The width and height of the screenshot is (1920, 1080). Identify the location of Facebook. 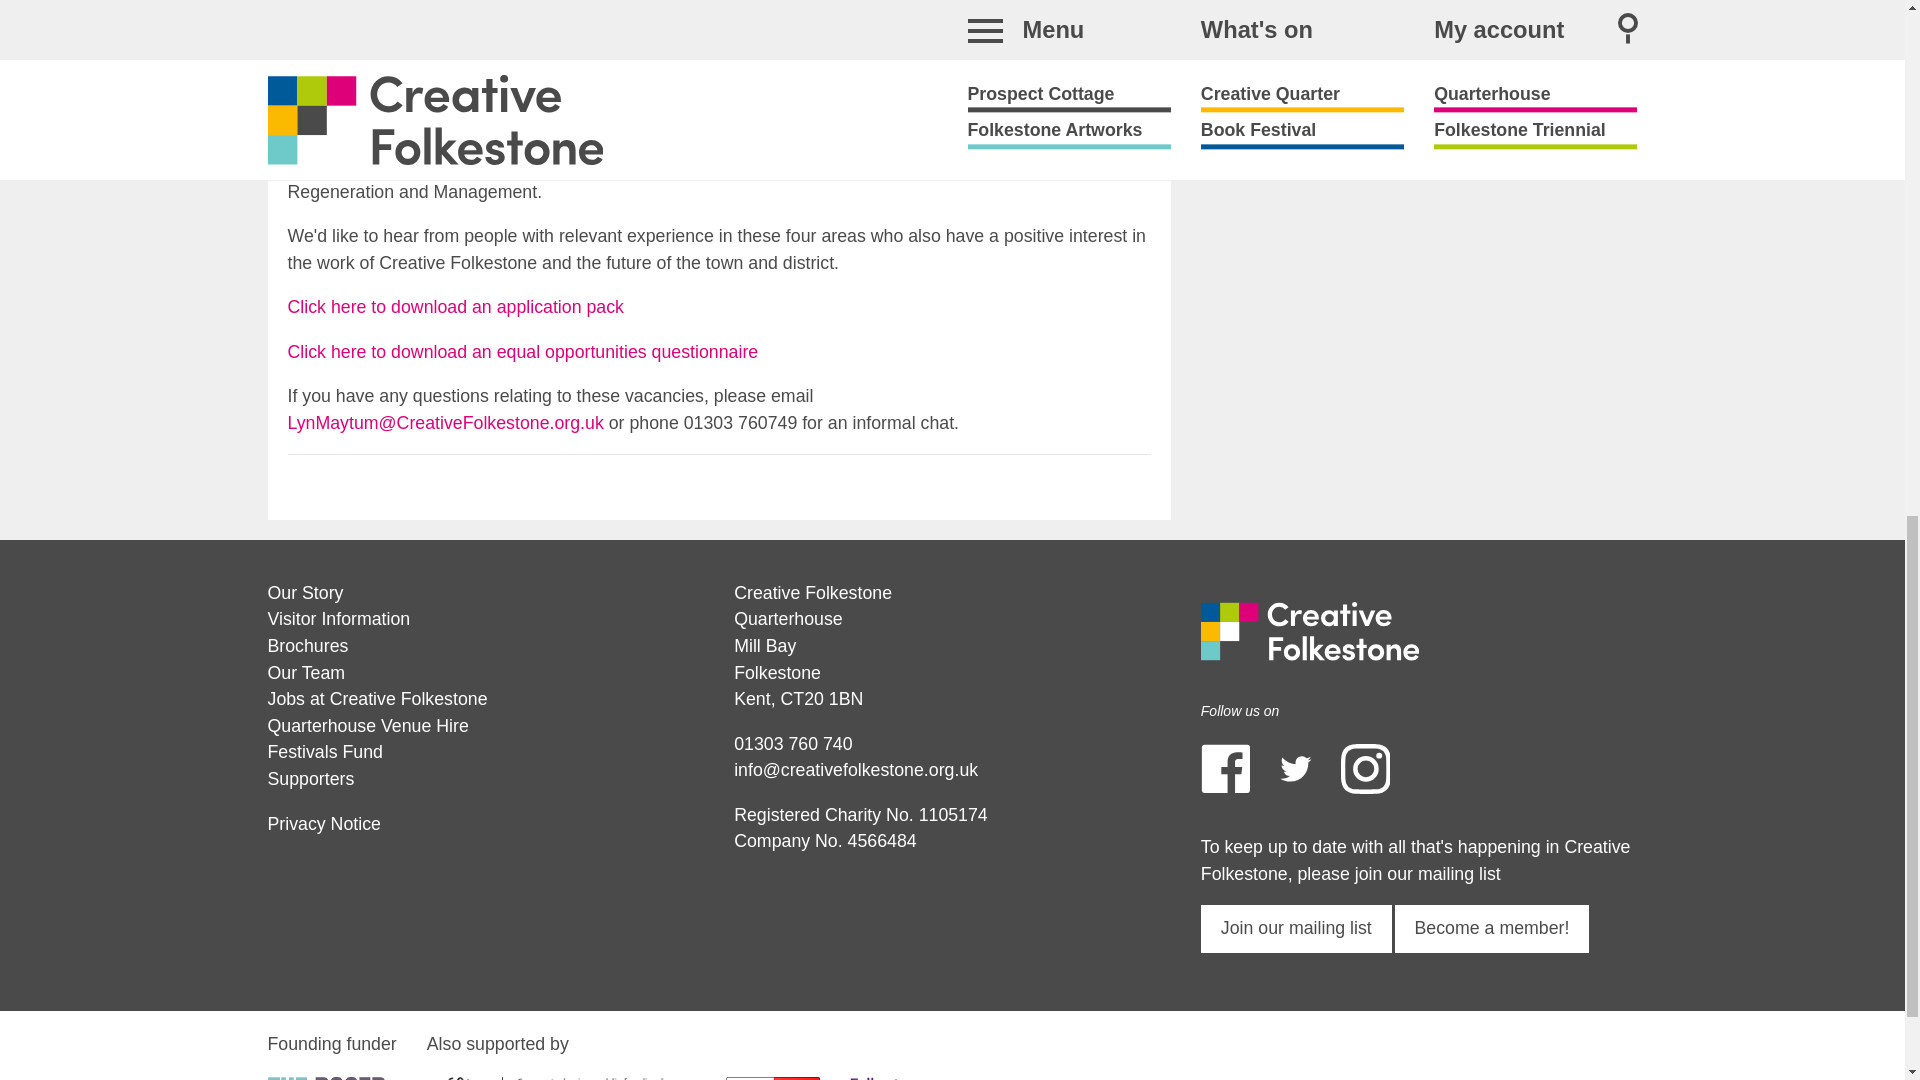
(1225, 768).